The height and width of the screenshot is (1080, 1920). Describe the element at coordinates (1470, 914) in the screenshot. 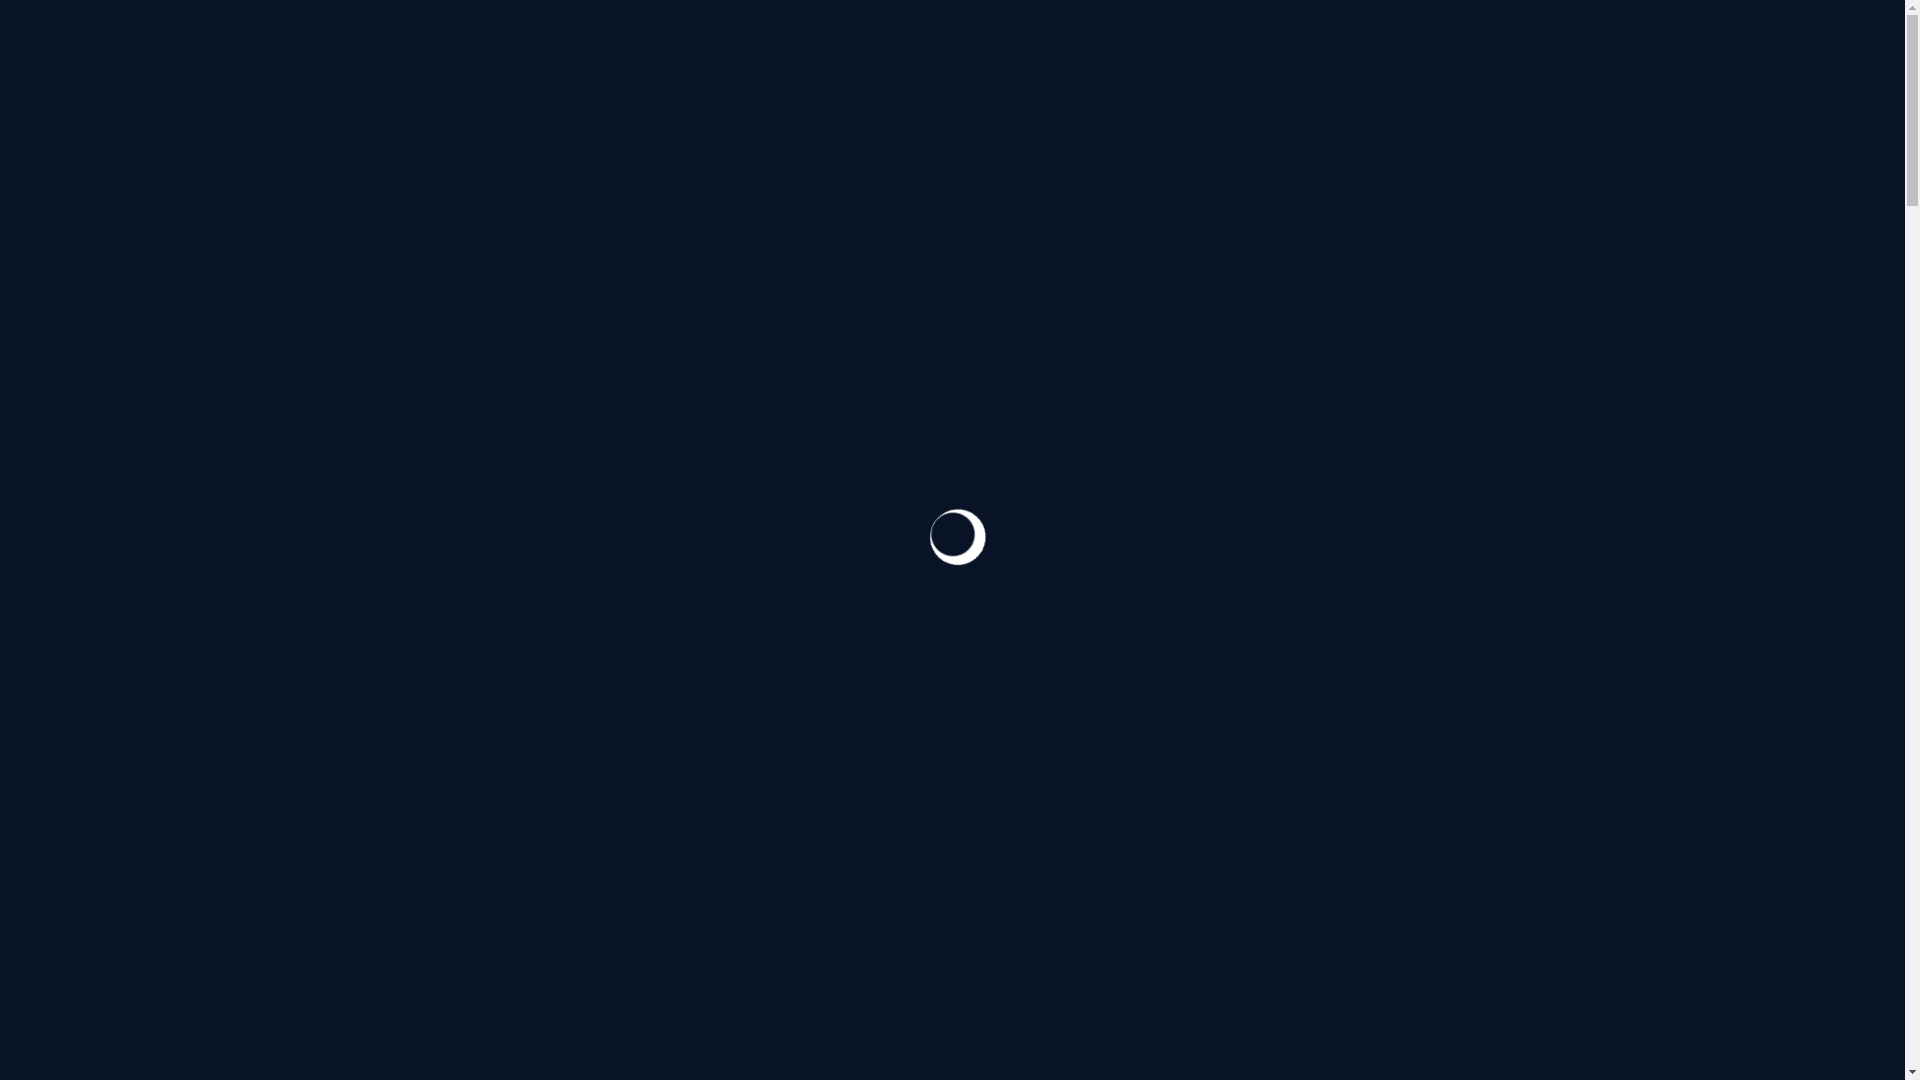

I see `+7 (968) 612-41-96` at that location.